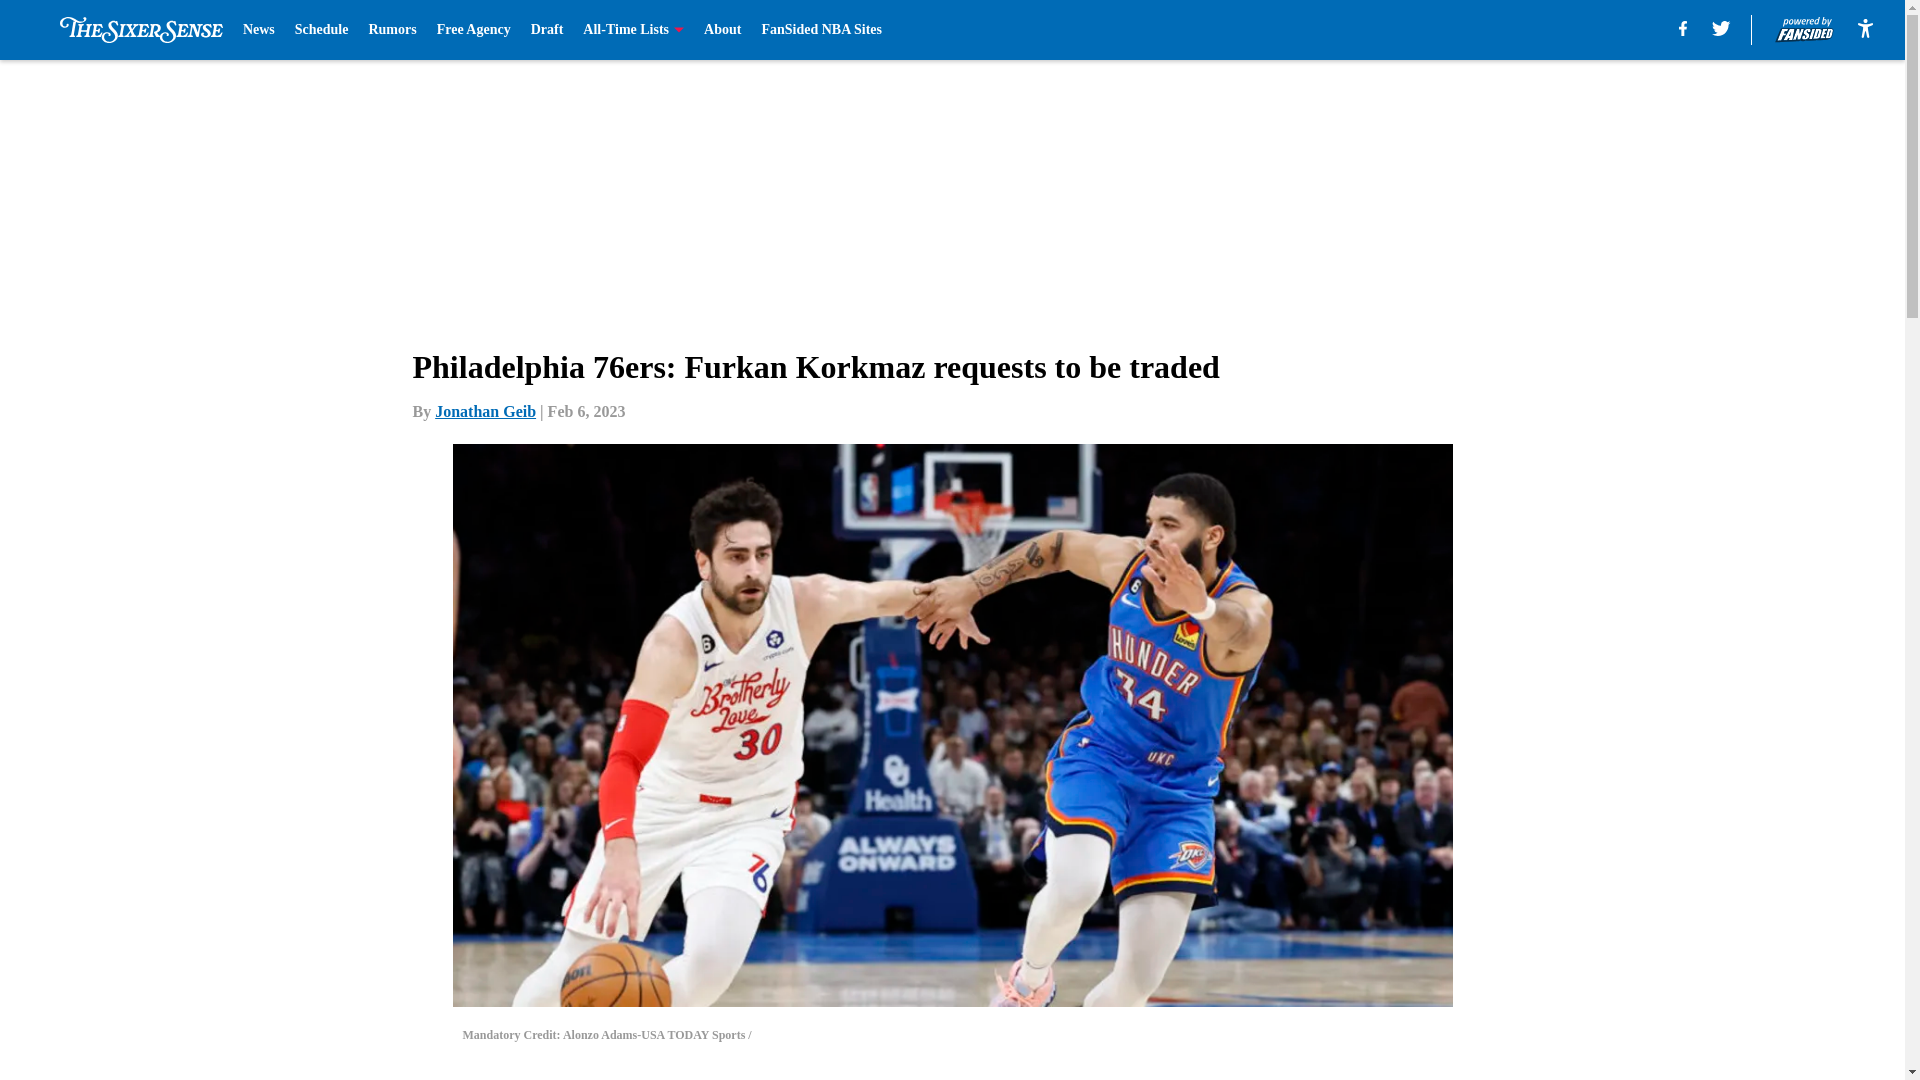 The width and height of the screenshot is (1920, 1080). I want to click on Jonathan Geib, so click(485, 411).